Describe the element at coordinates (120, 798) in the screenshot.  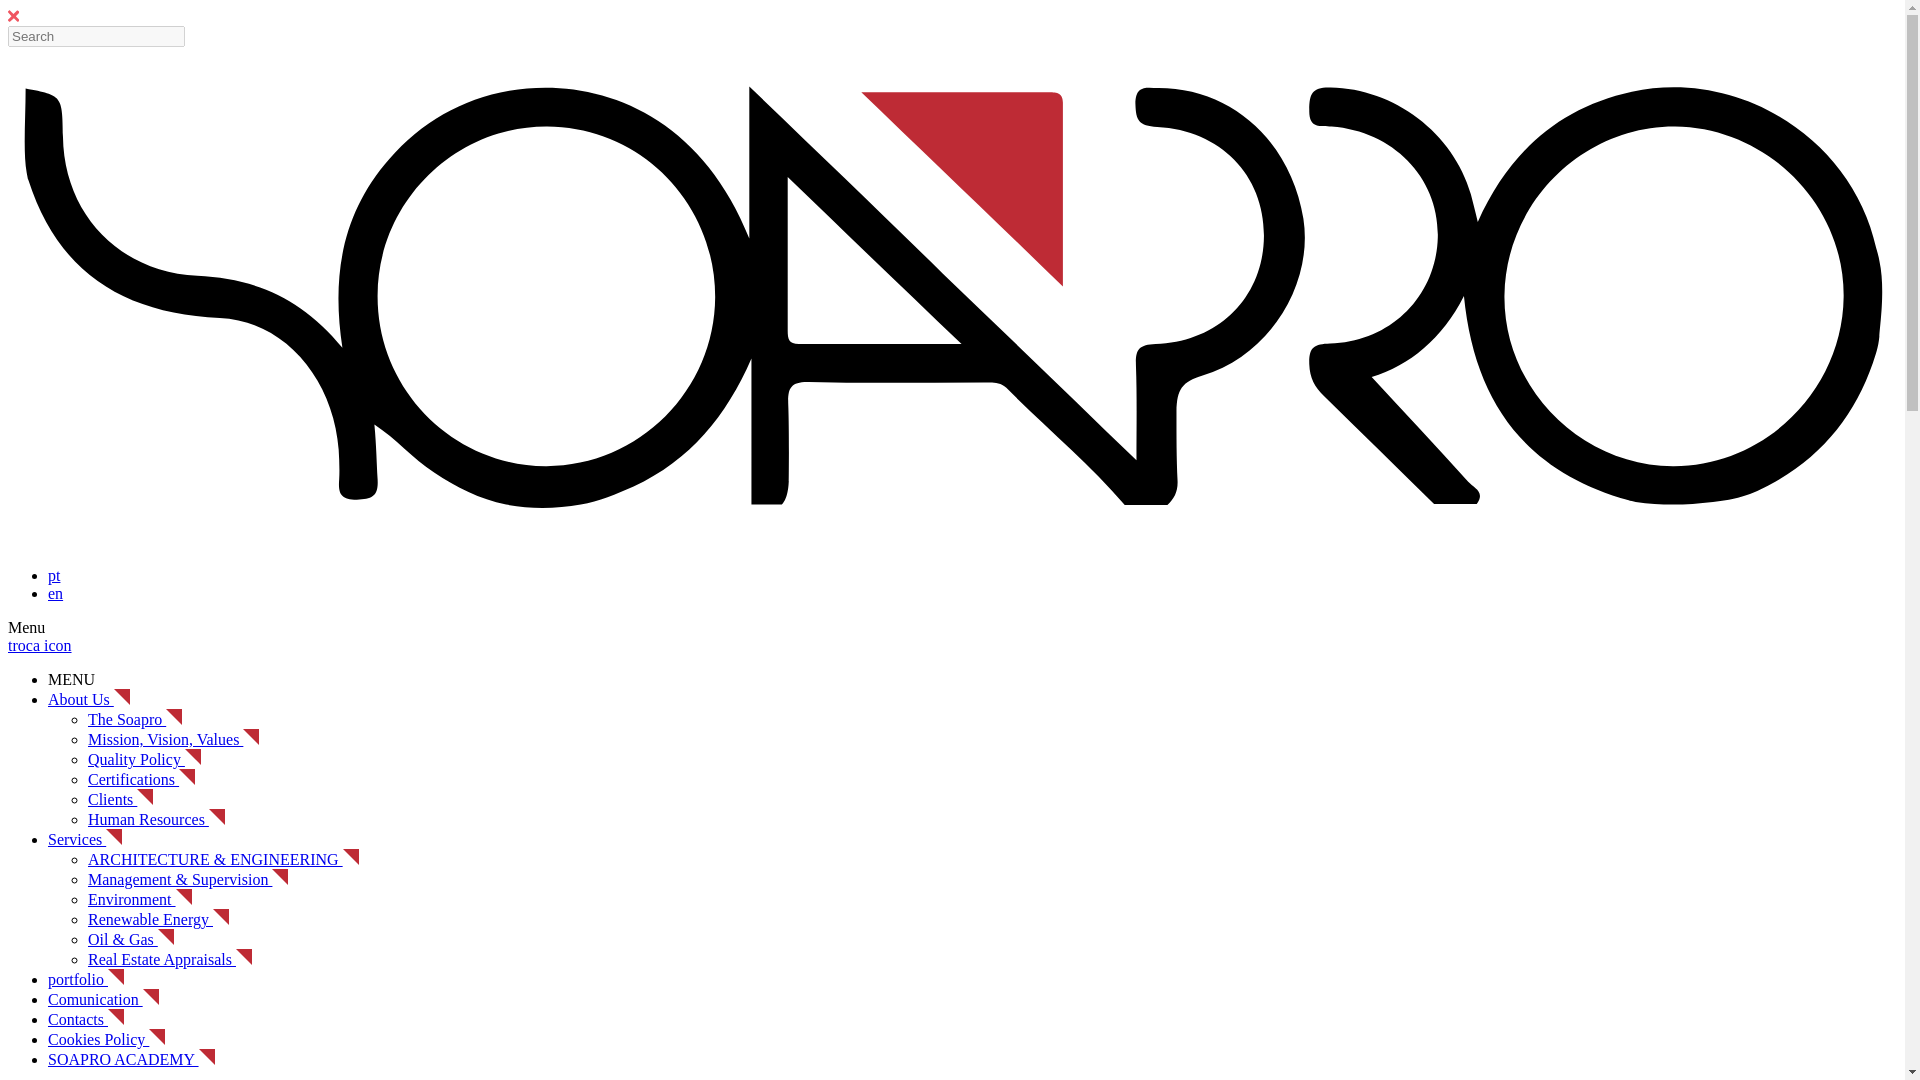
I see `Clients` at that location.